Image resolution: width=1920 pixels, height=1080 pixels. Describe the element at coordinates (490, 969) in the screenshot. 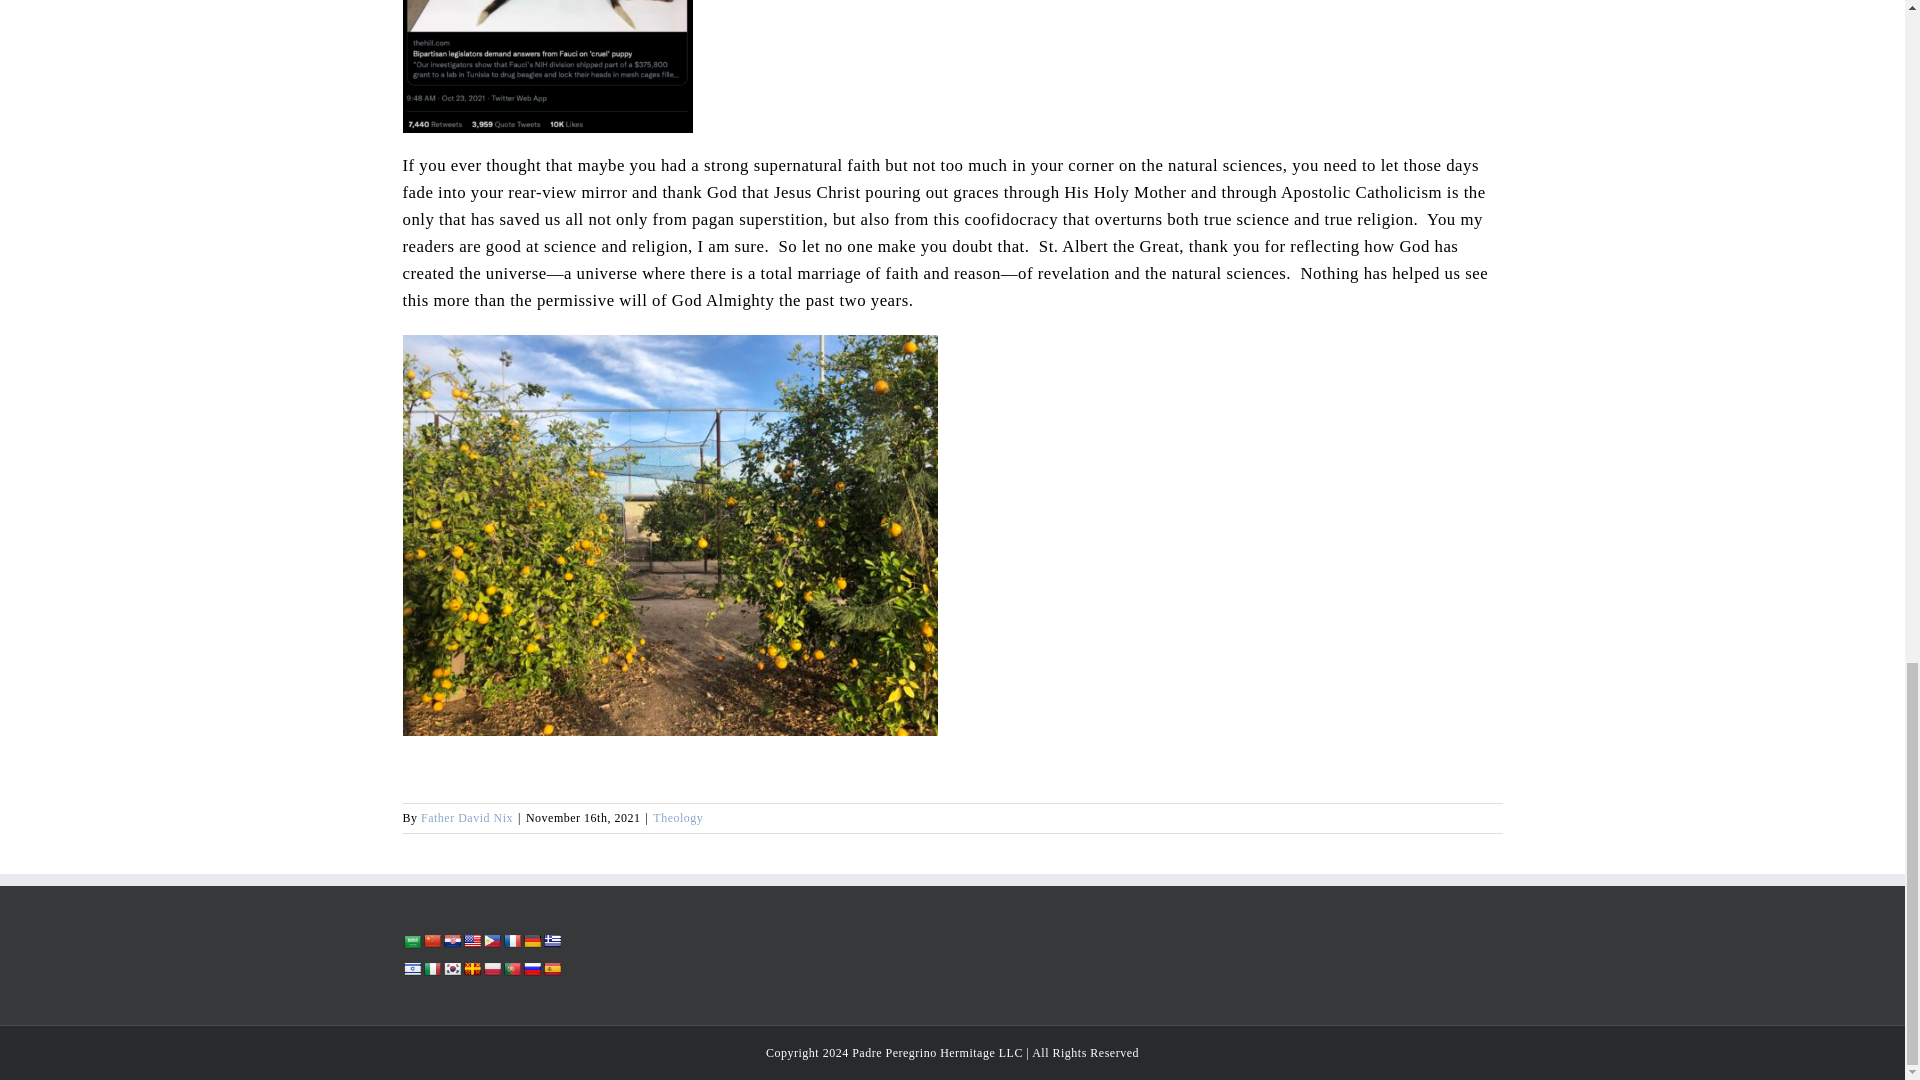

I see `Polish` at that location.